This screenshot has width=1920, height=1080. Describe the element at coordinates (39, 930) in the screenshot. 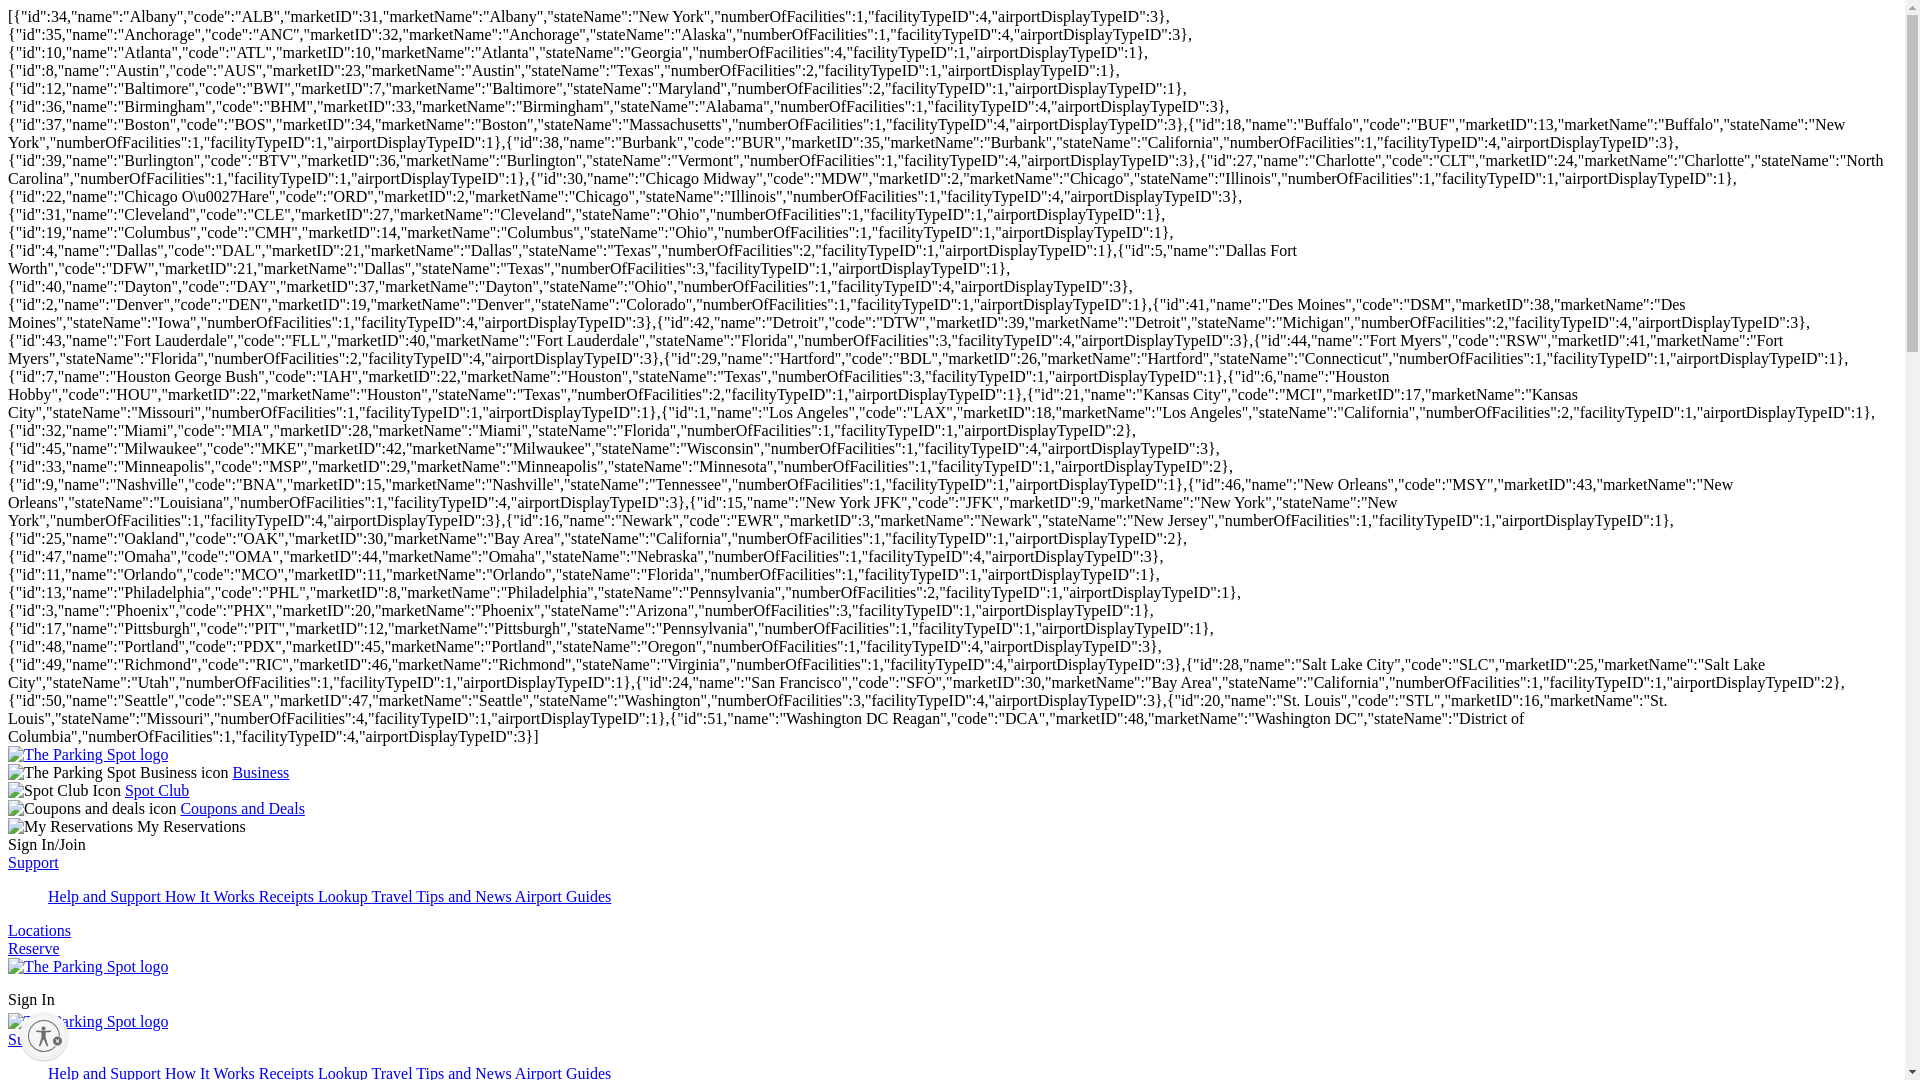

I see `Locations` at that location.